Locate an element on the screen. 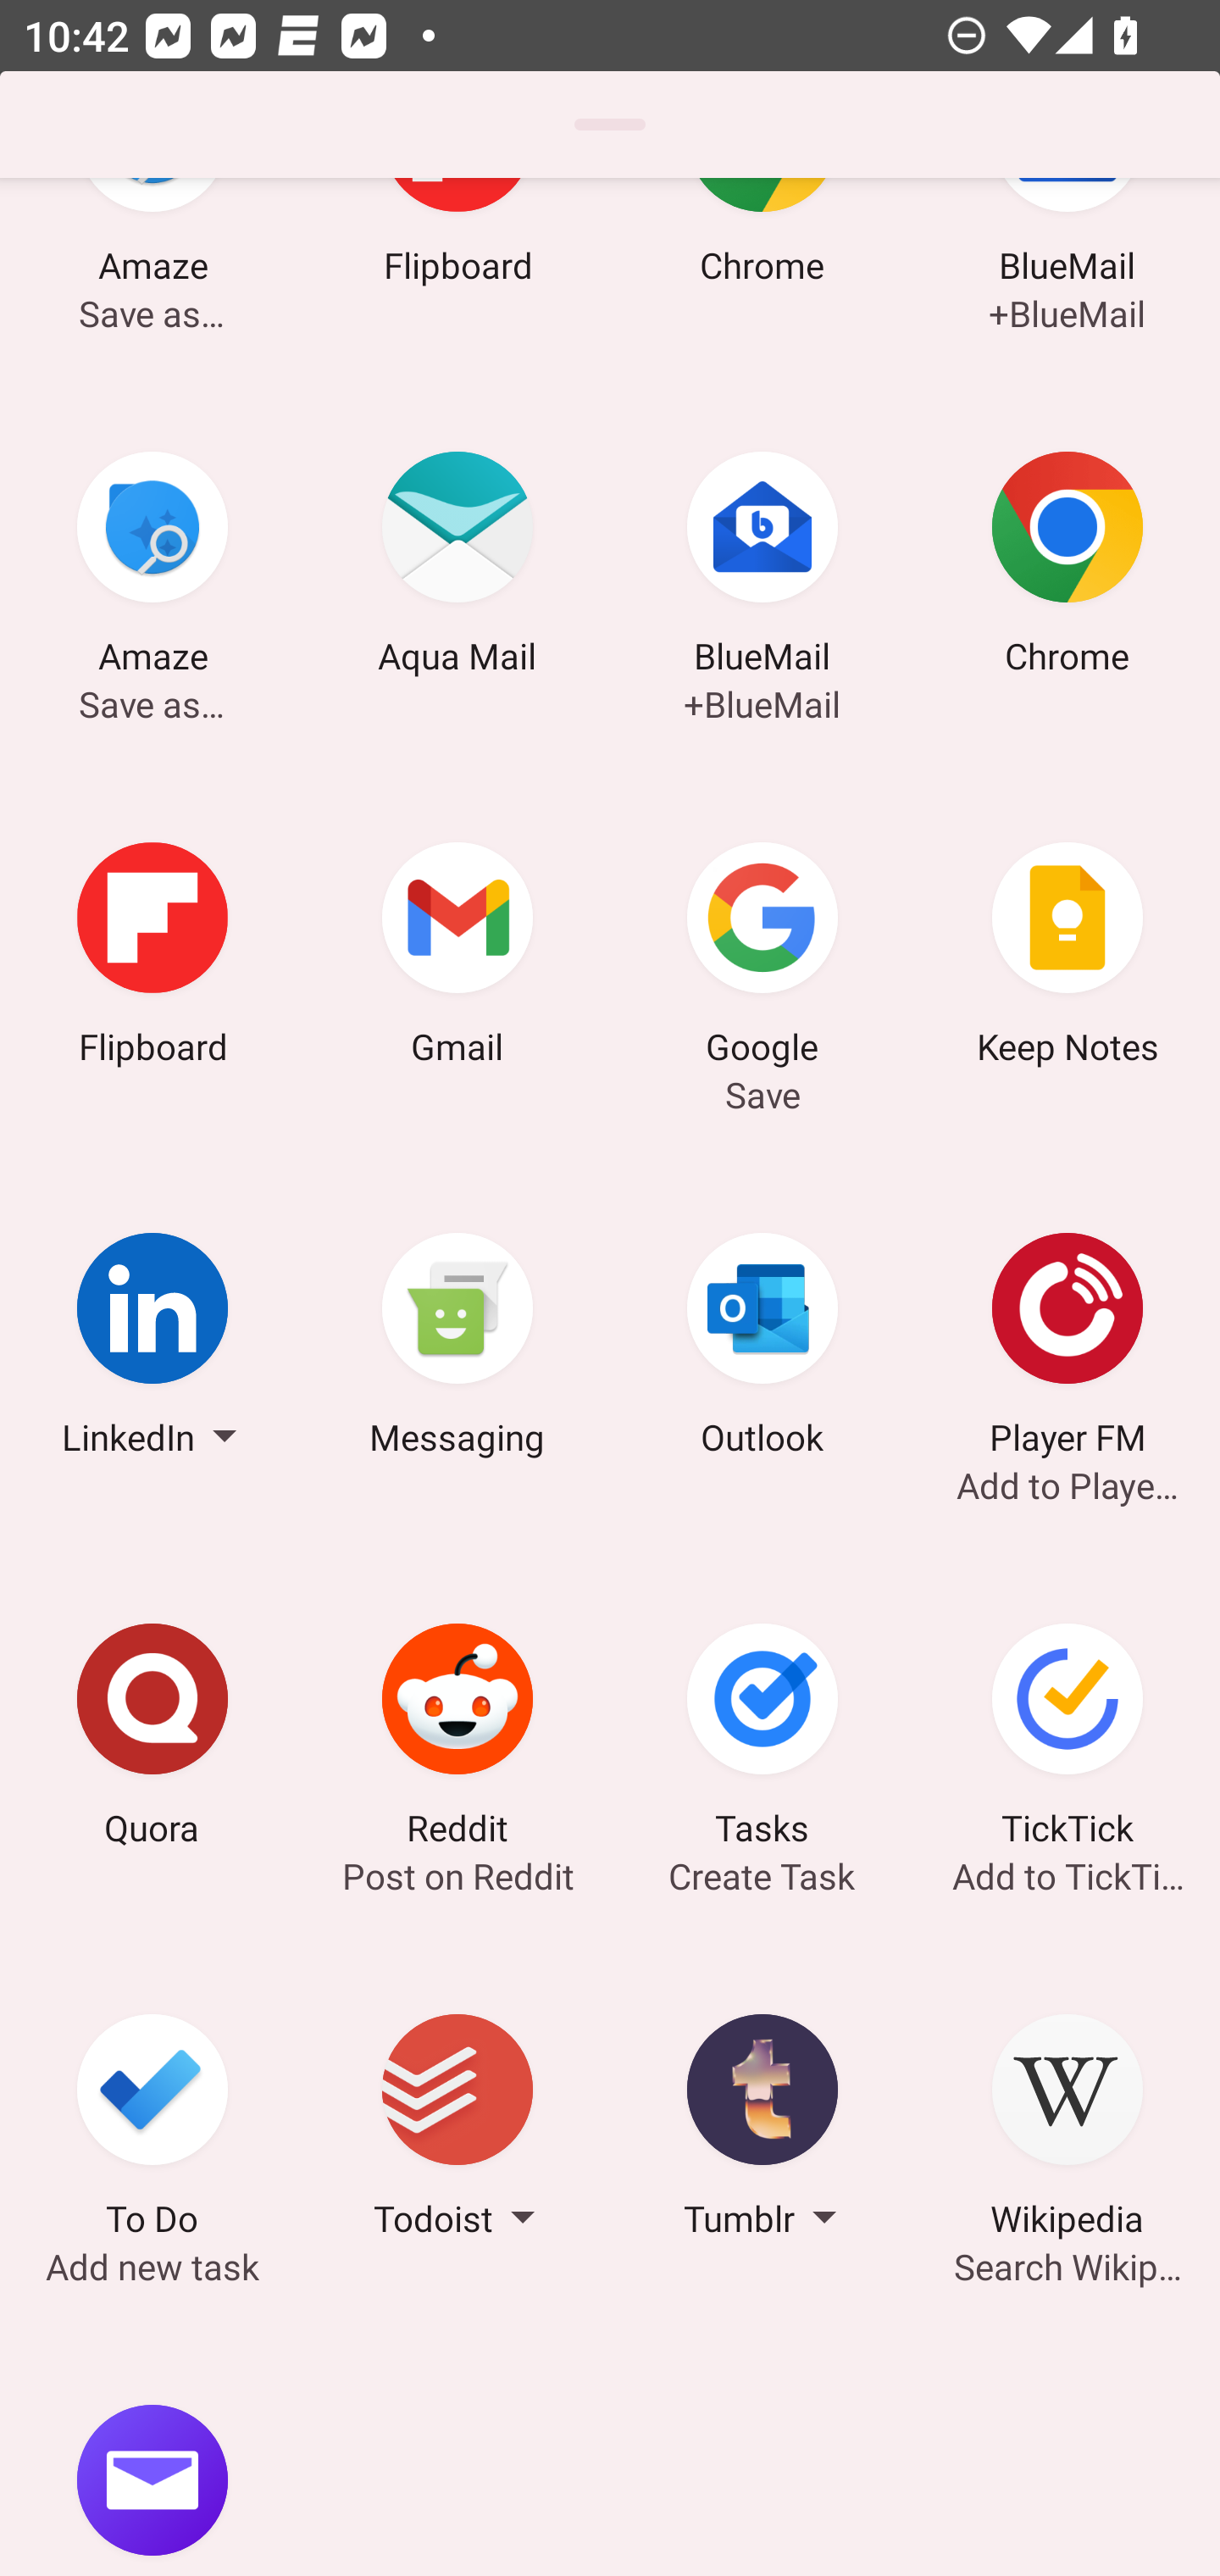 The width and height of the screenshot is (1220, 2576). Amaze Save as… is located at coordinates (152, 568).